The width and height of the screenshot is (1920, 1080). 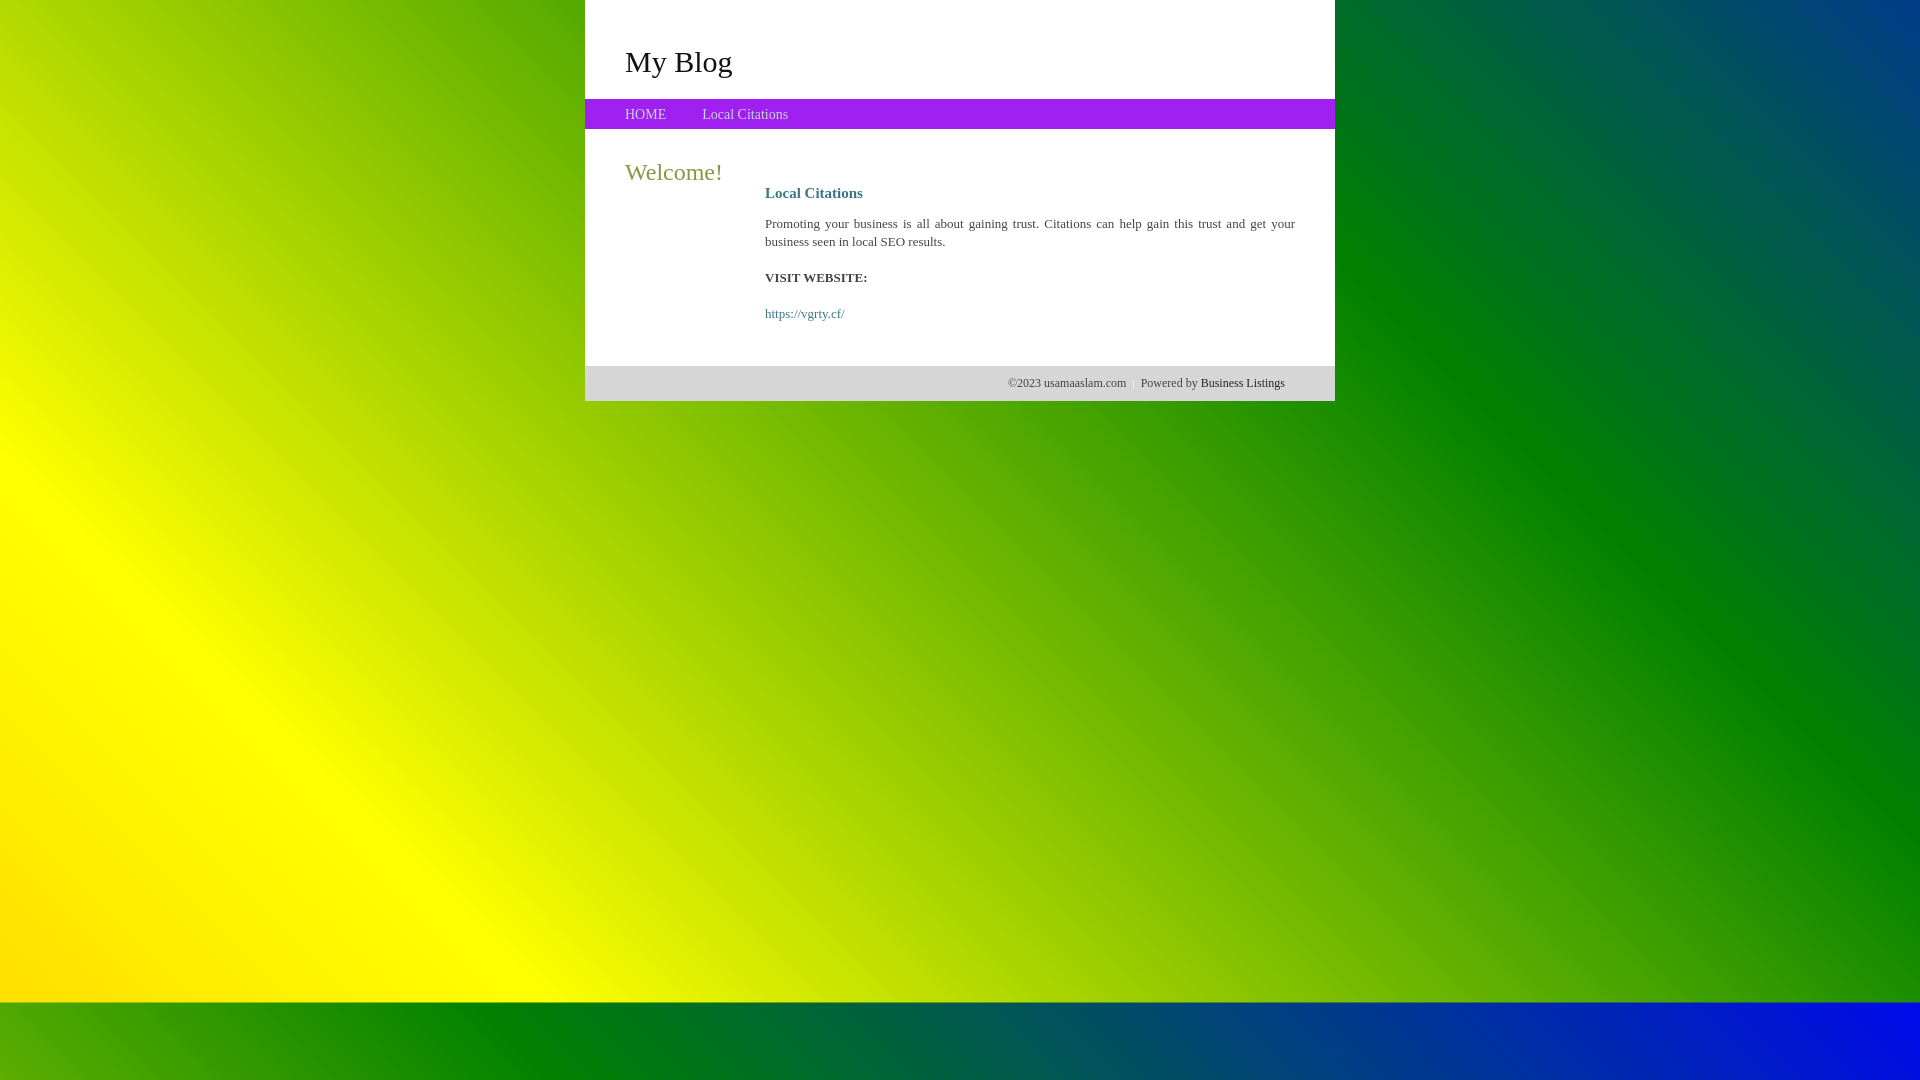 I want to click on Local Citations, so click(x=745, y=114).